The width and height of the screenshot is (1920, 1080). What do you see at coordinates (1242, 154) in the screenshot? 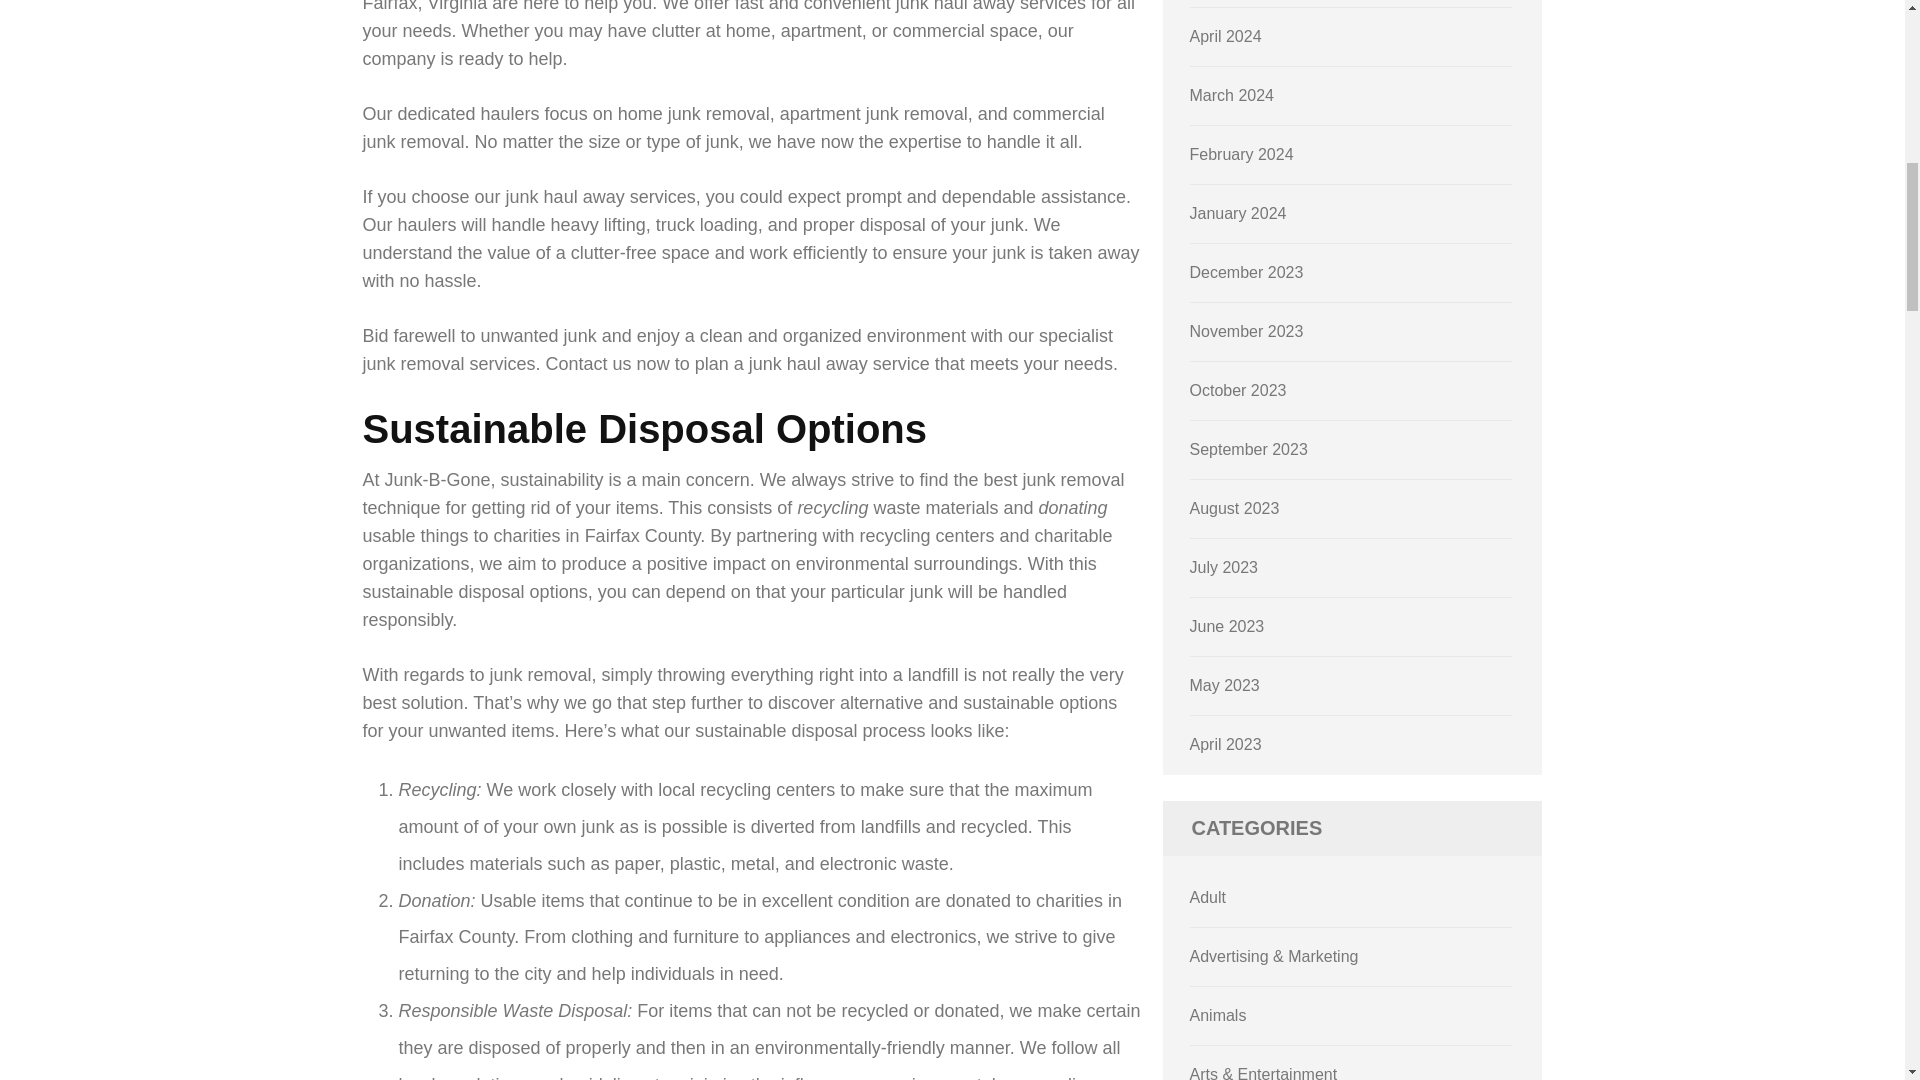
I see `February 2024` at bounding box center [1242, 154].